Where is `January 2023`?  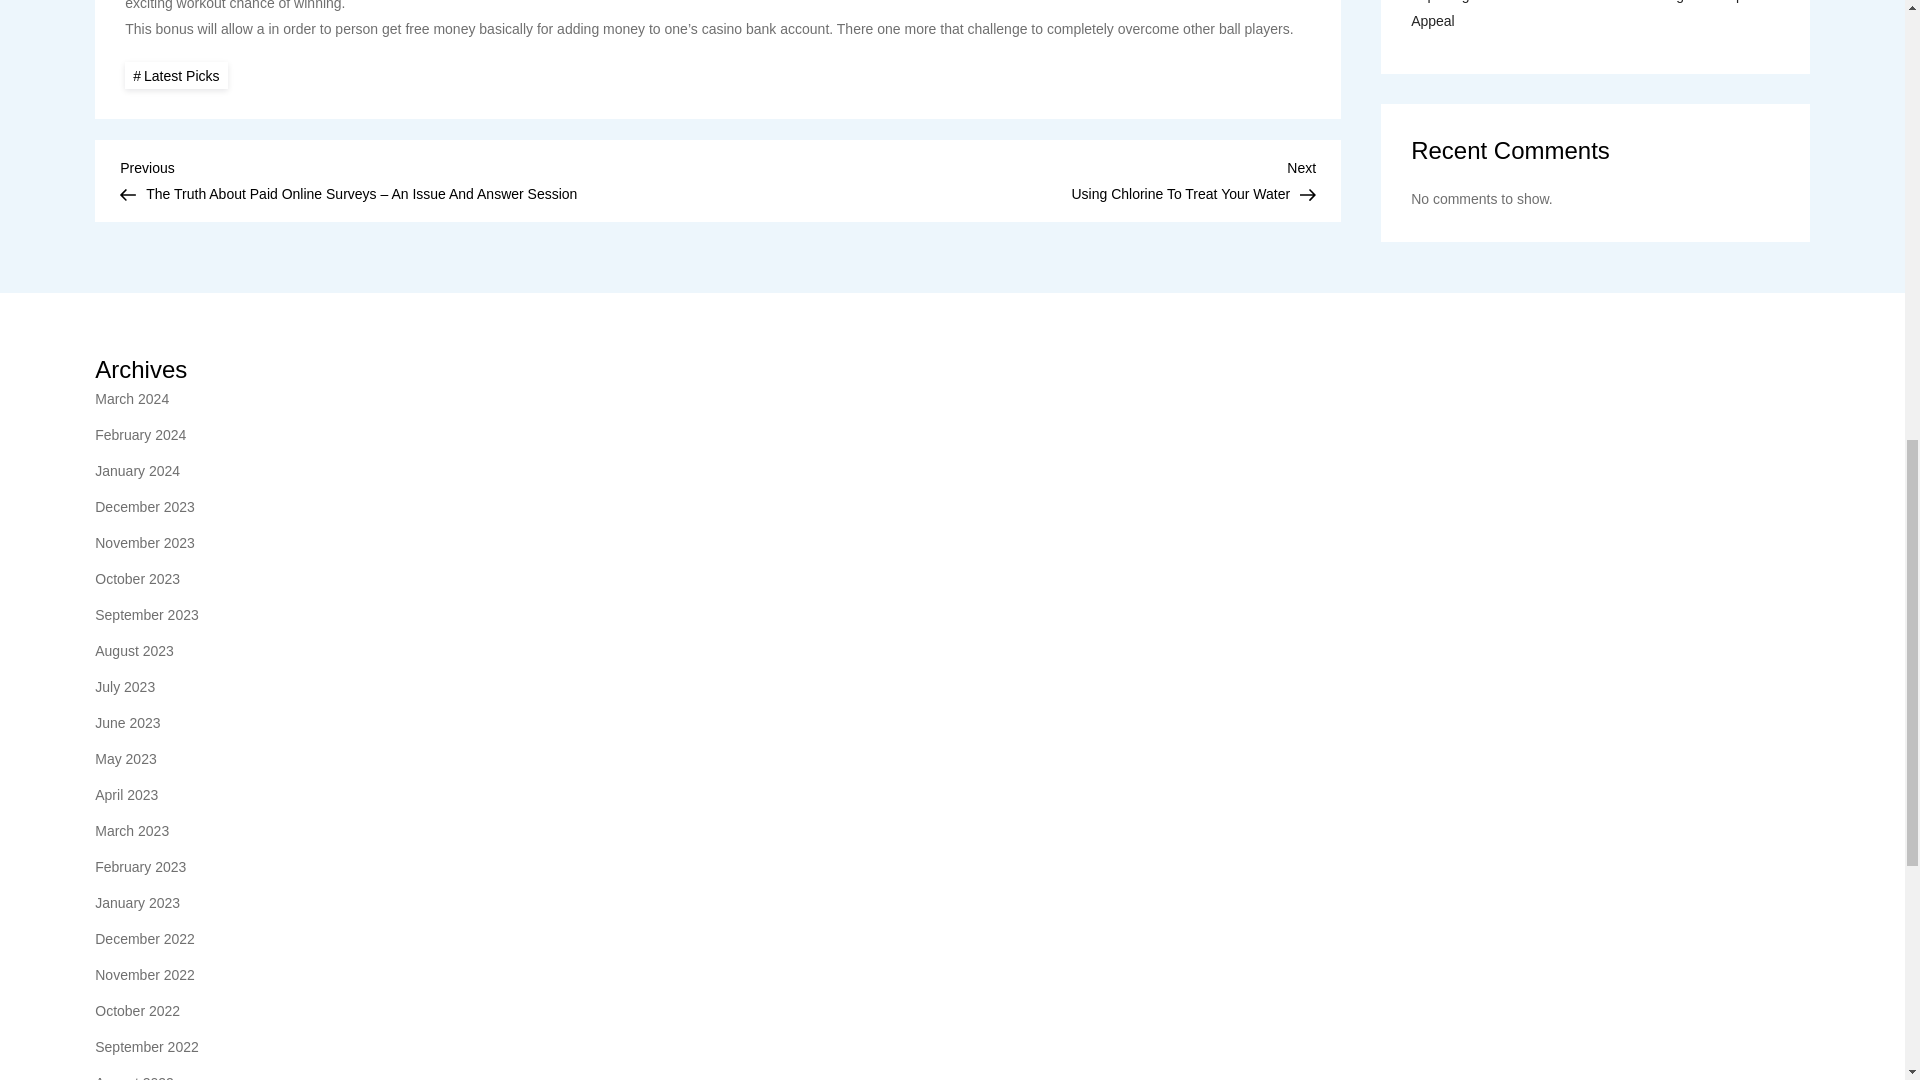
January 2023 is located at coordinates (137, 902).